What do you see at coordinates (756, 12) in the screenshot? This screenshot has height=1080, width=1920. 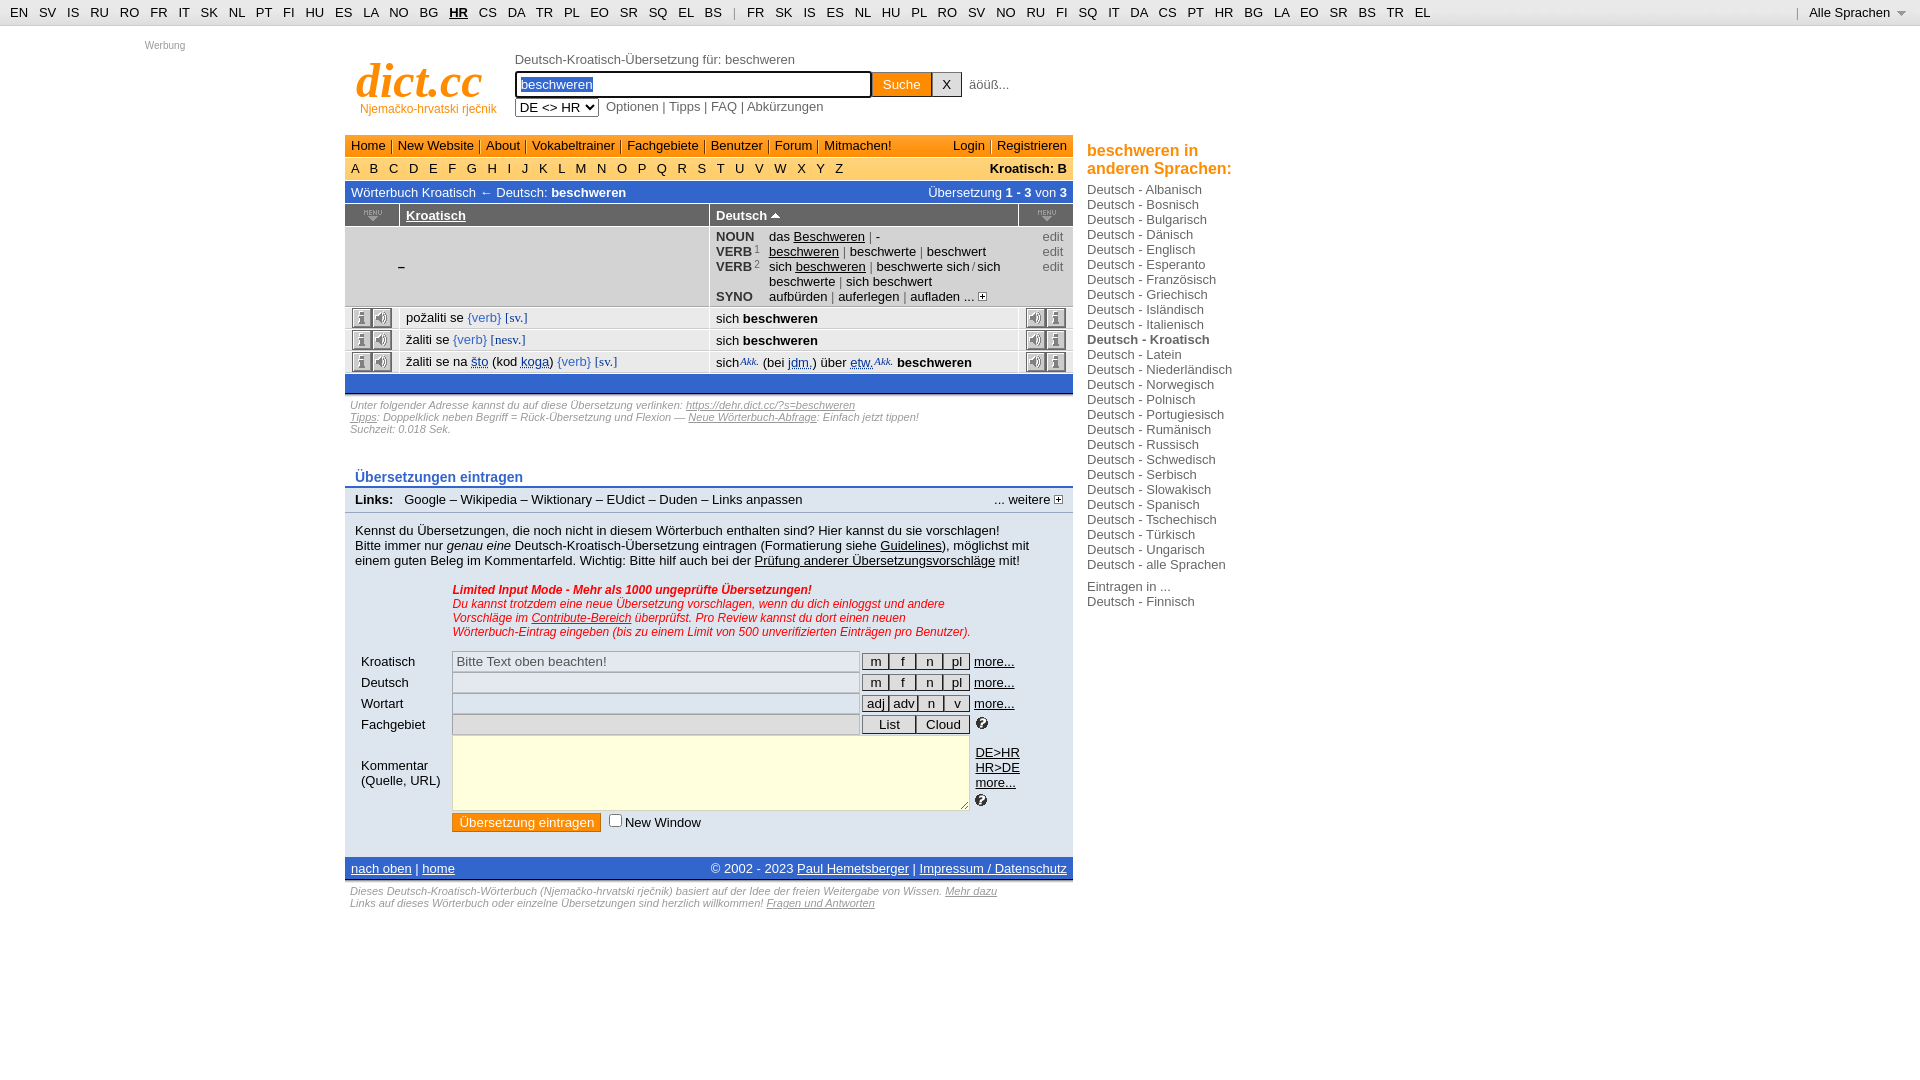 I see `FR` at bounding box center [756, 12].